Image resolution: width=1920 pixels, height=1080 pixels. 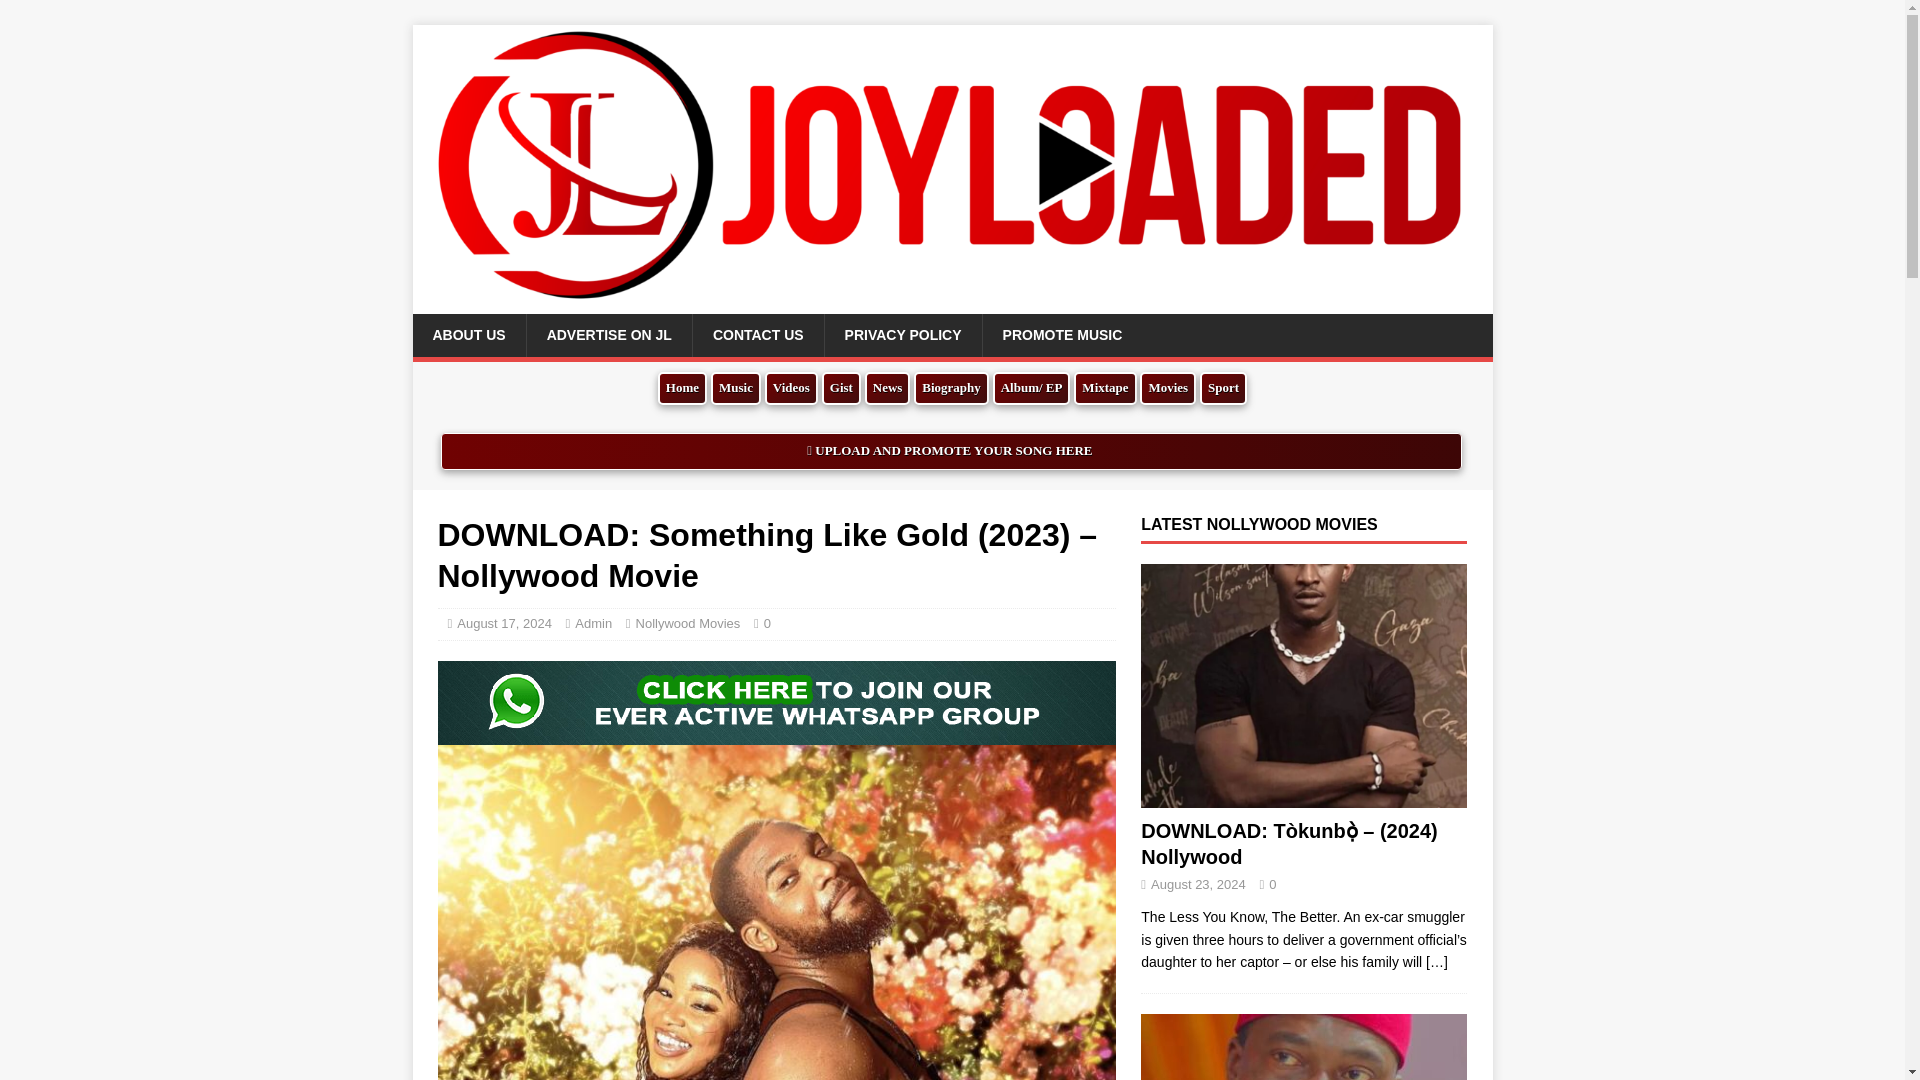 What do you see at coordinates (951, 451) in the screenshot?
I see `UPLOAD AND PROMOTE YOUR SONG HERE ` at bounding box center [951, 451].